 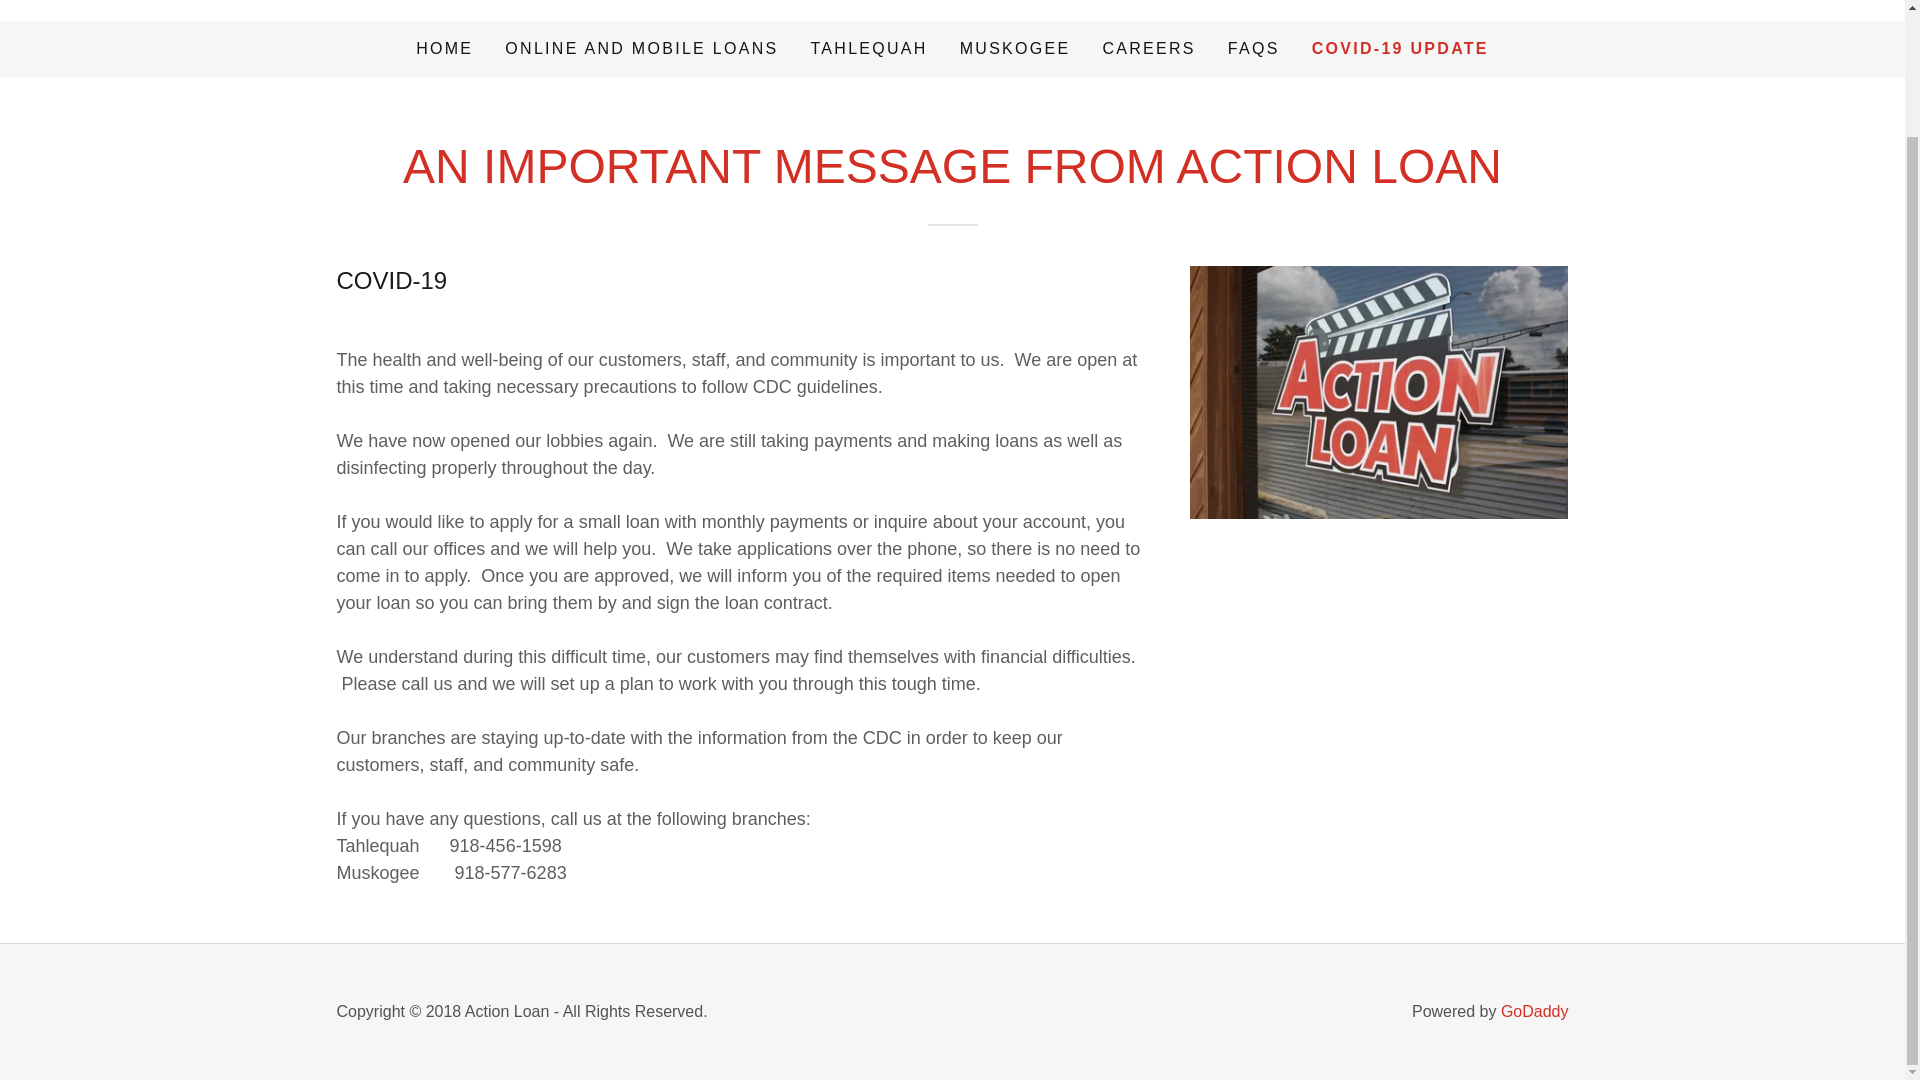 I want to click on TAHLEQUAH, so click(x=868, y=48).